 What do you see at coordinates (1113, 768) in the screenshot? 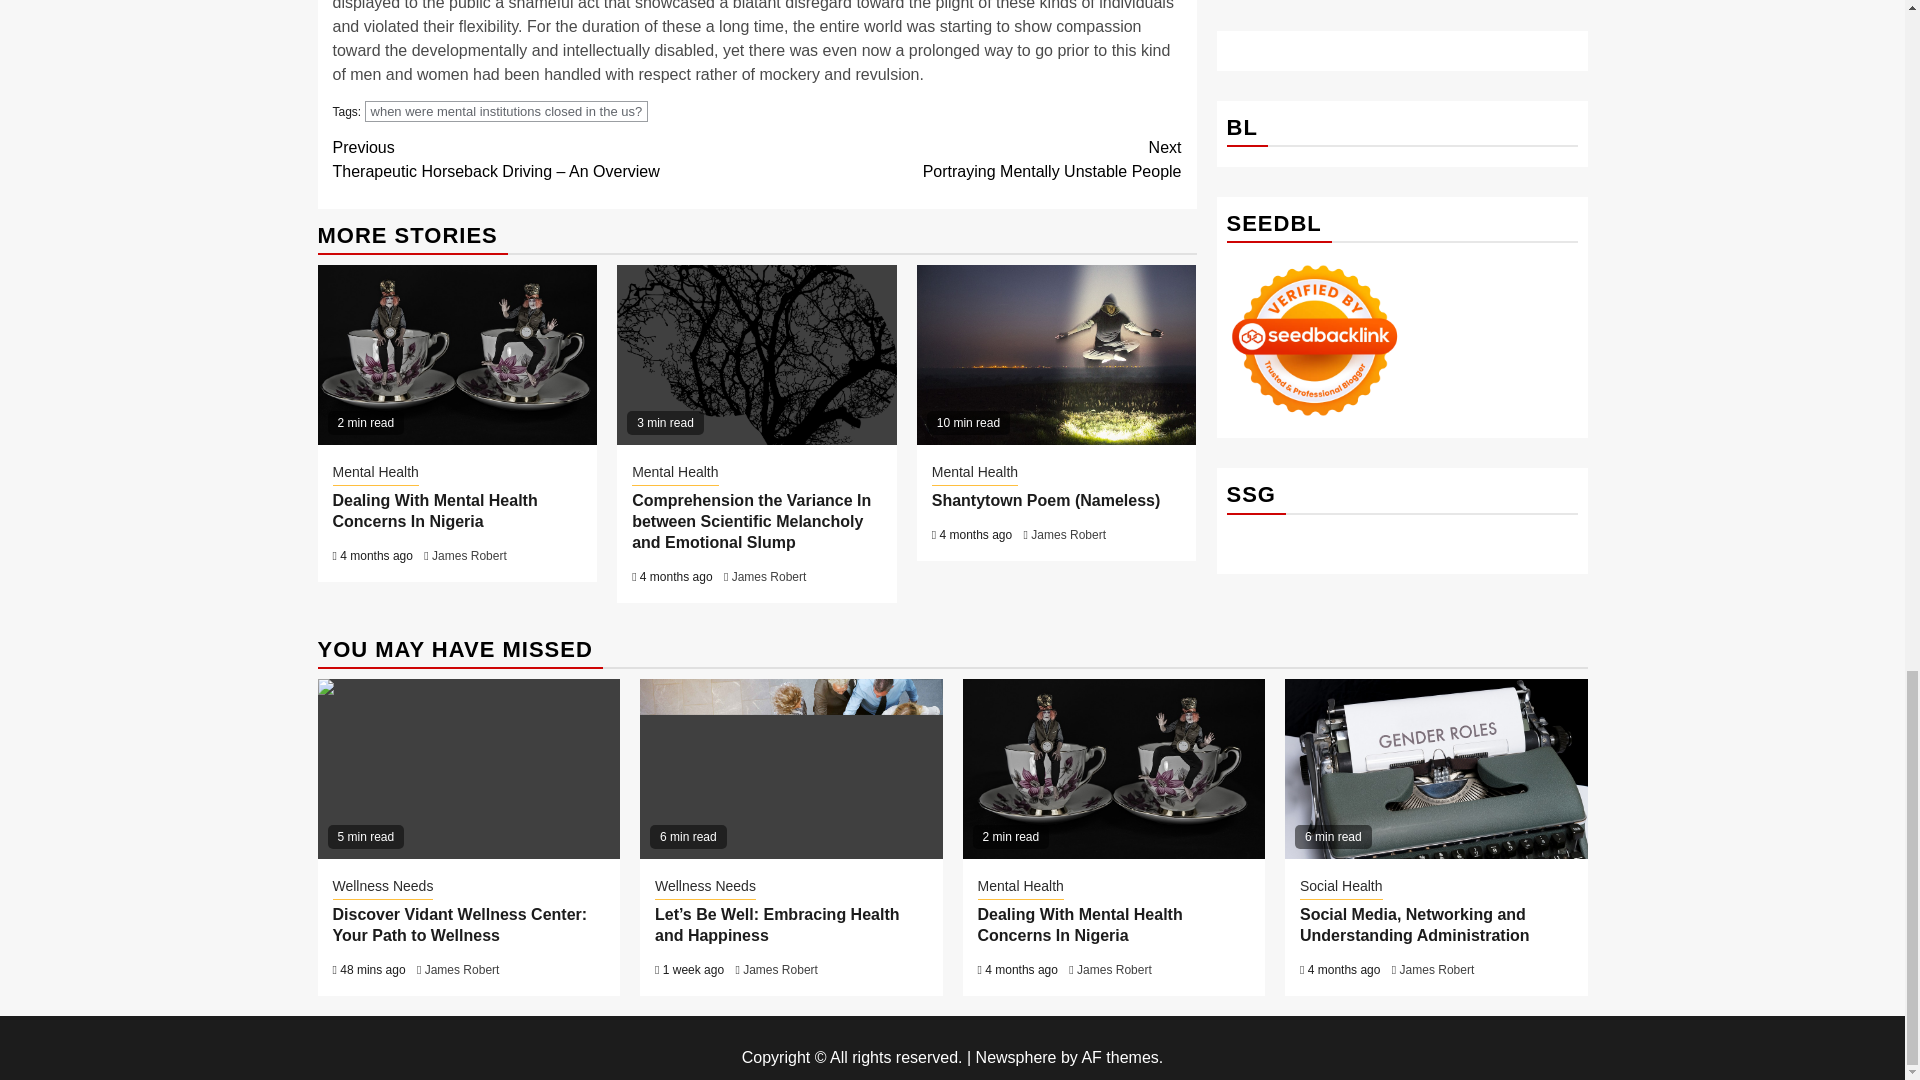
I see `Mental Health` at bounding box center [1113, 768].